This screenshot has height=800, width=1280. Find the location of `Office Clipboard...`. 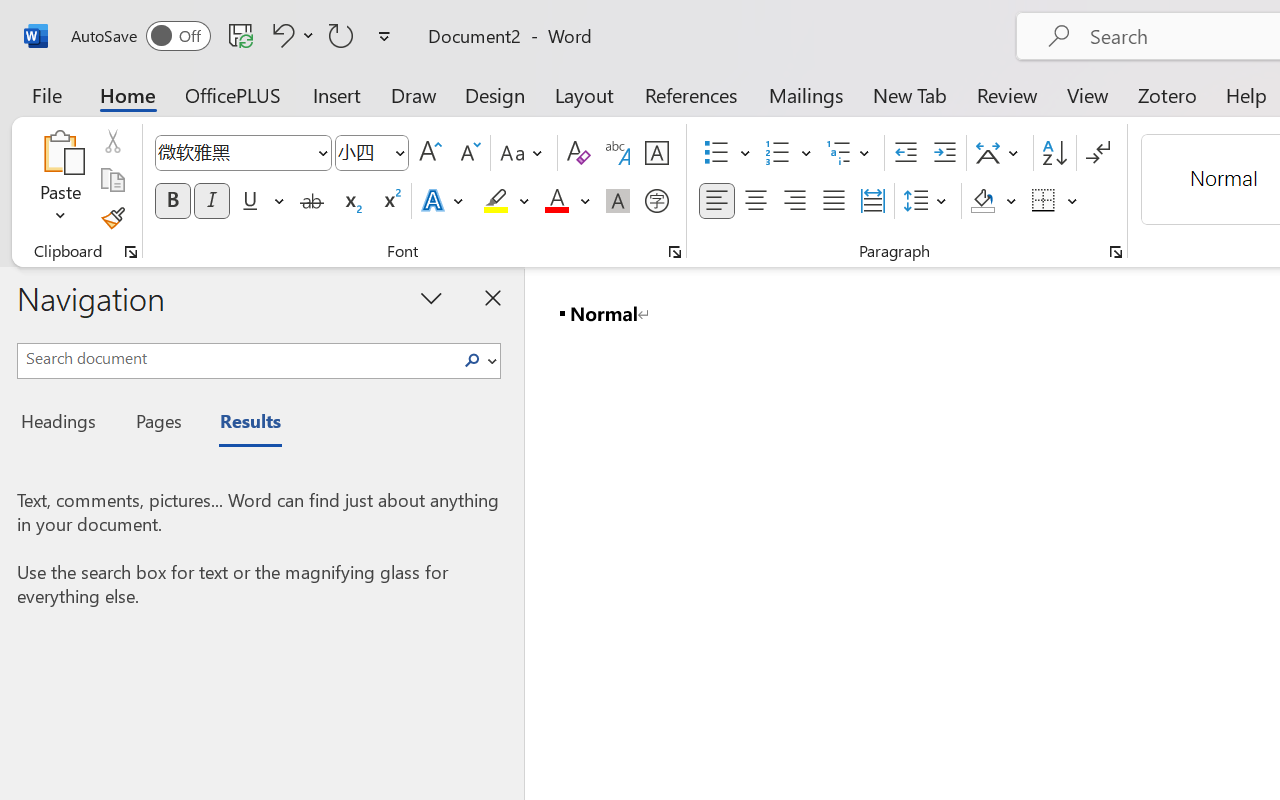

Office Clipboard... is located at coordinates (131, 252).